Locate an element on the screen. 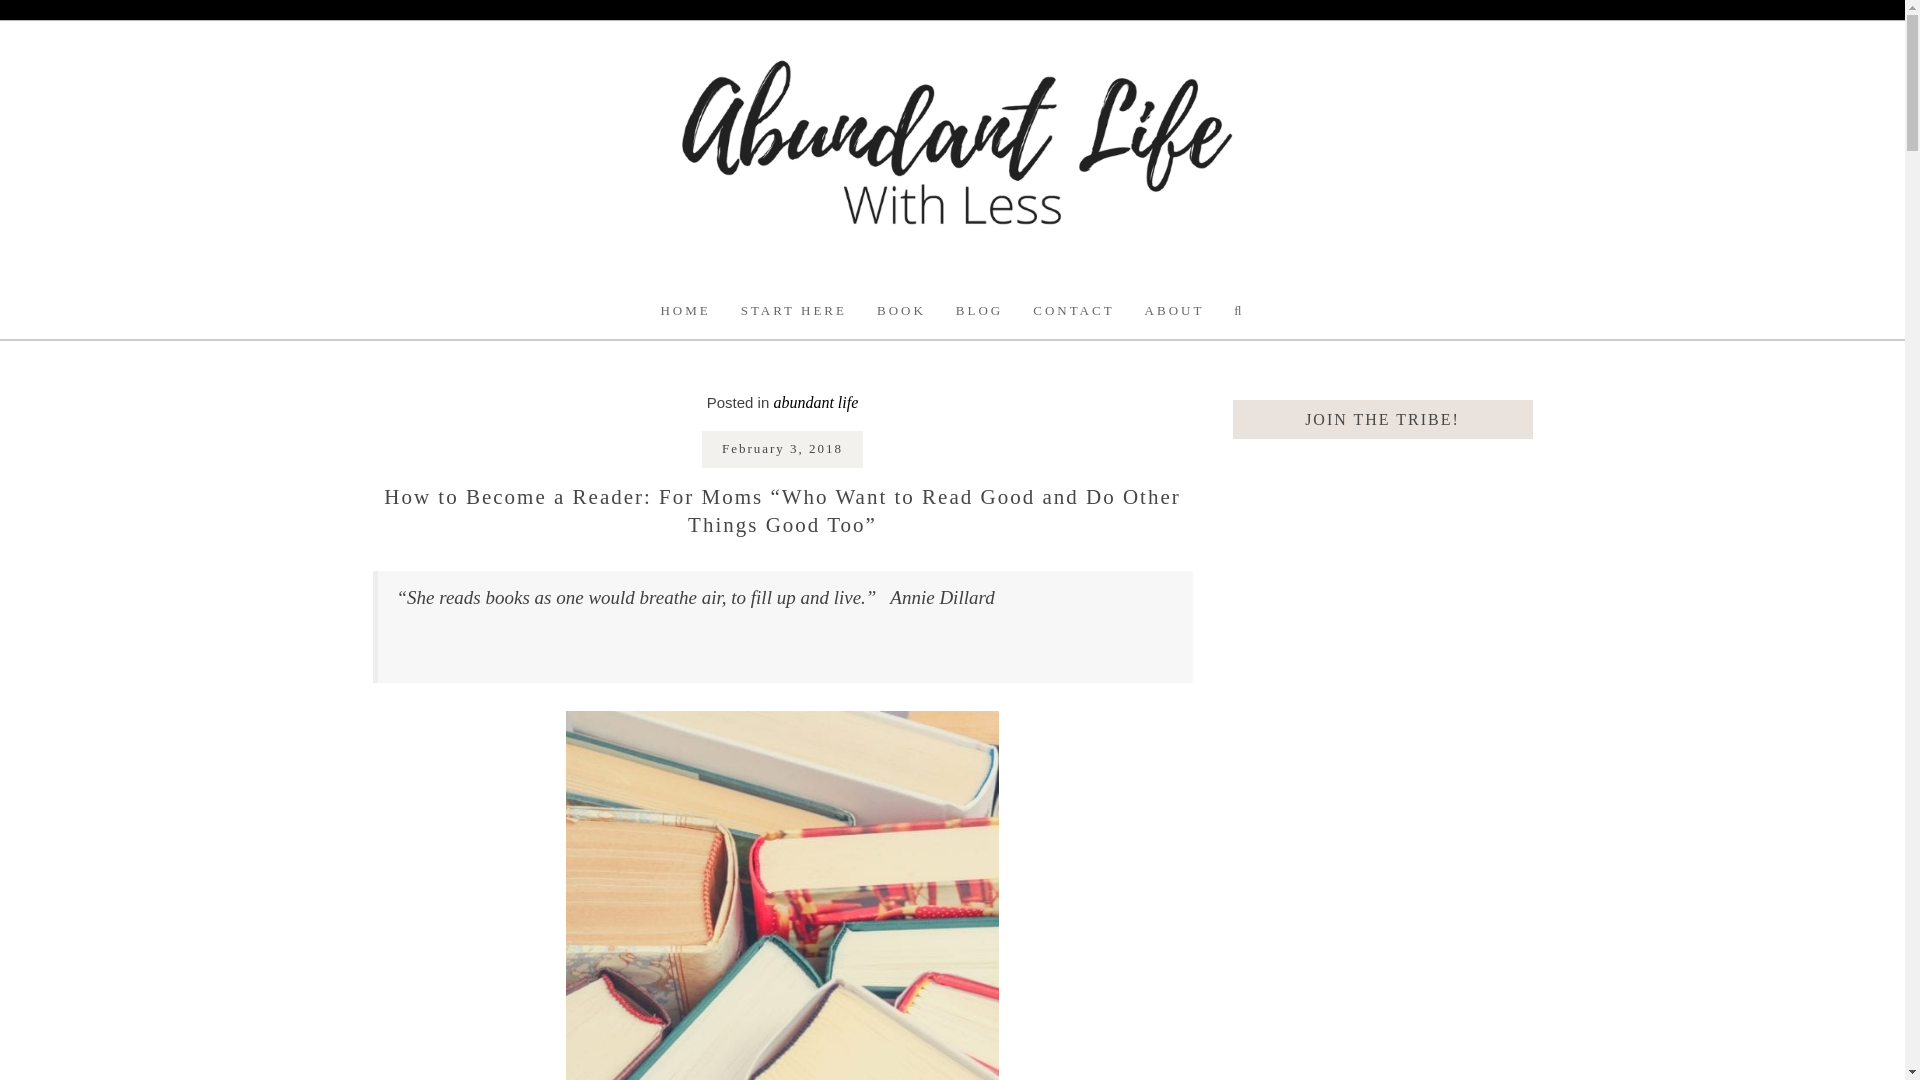 The width and height of the screenshot is (1920, 1080). HOME is located at coordinates (685, 310).